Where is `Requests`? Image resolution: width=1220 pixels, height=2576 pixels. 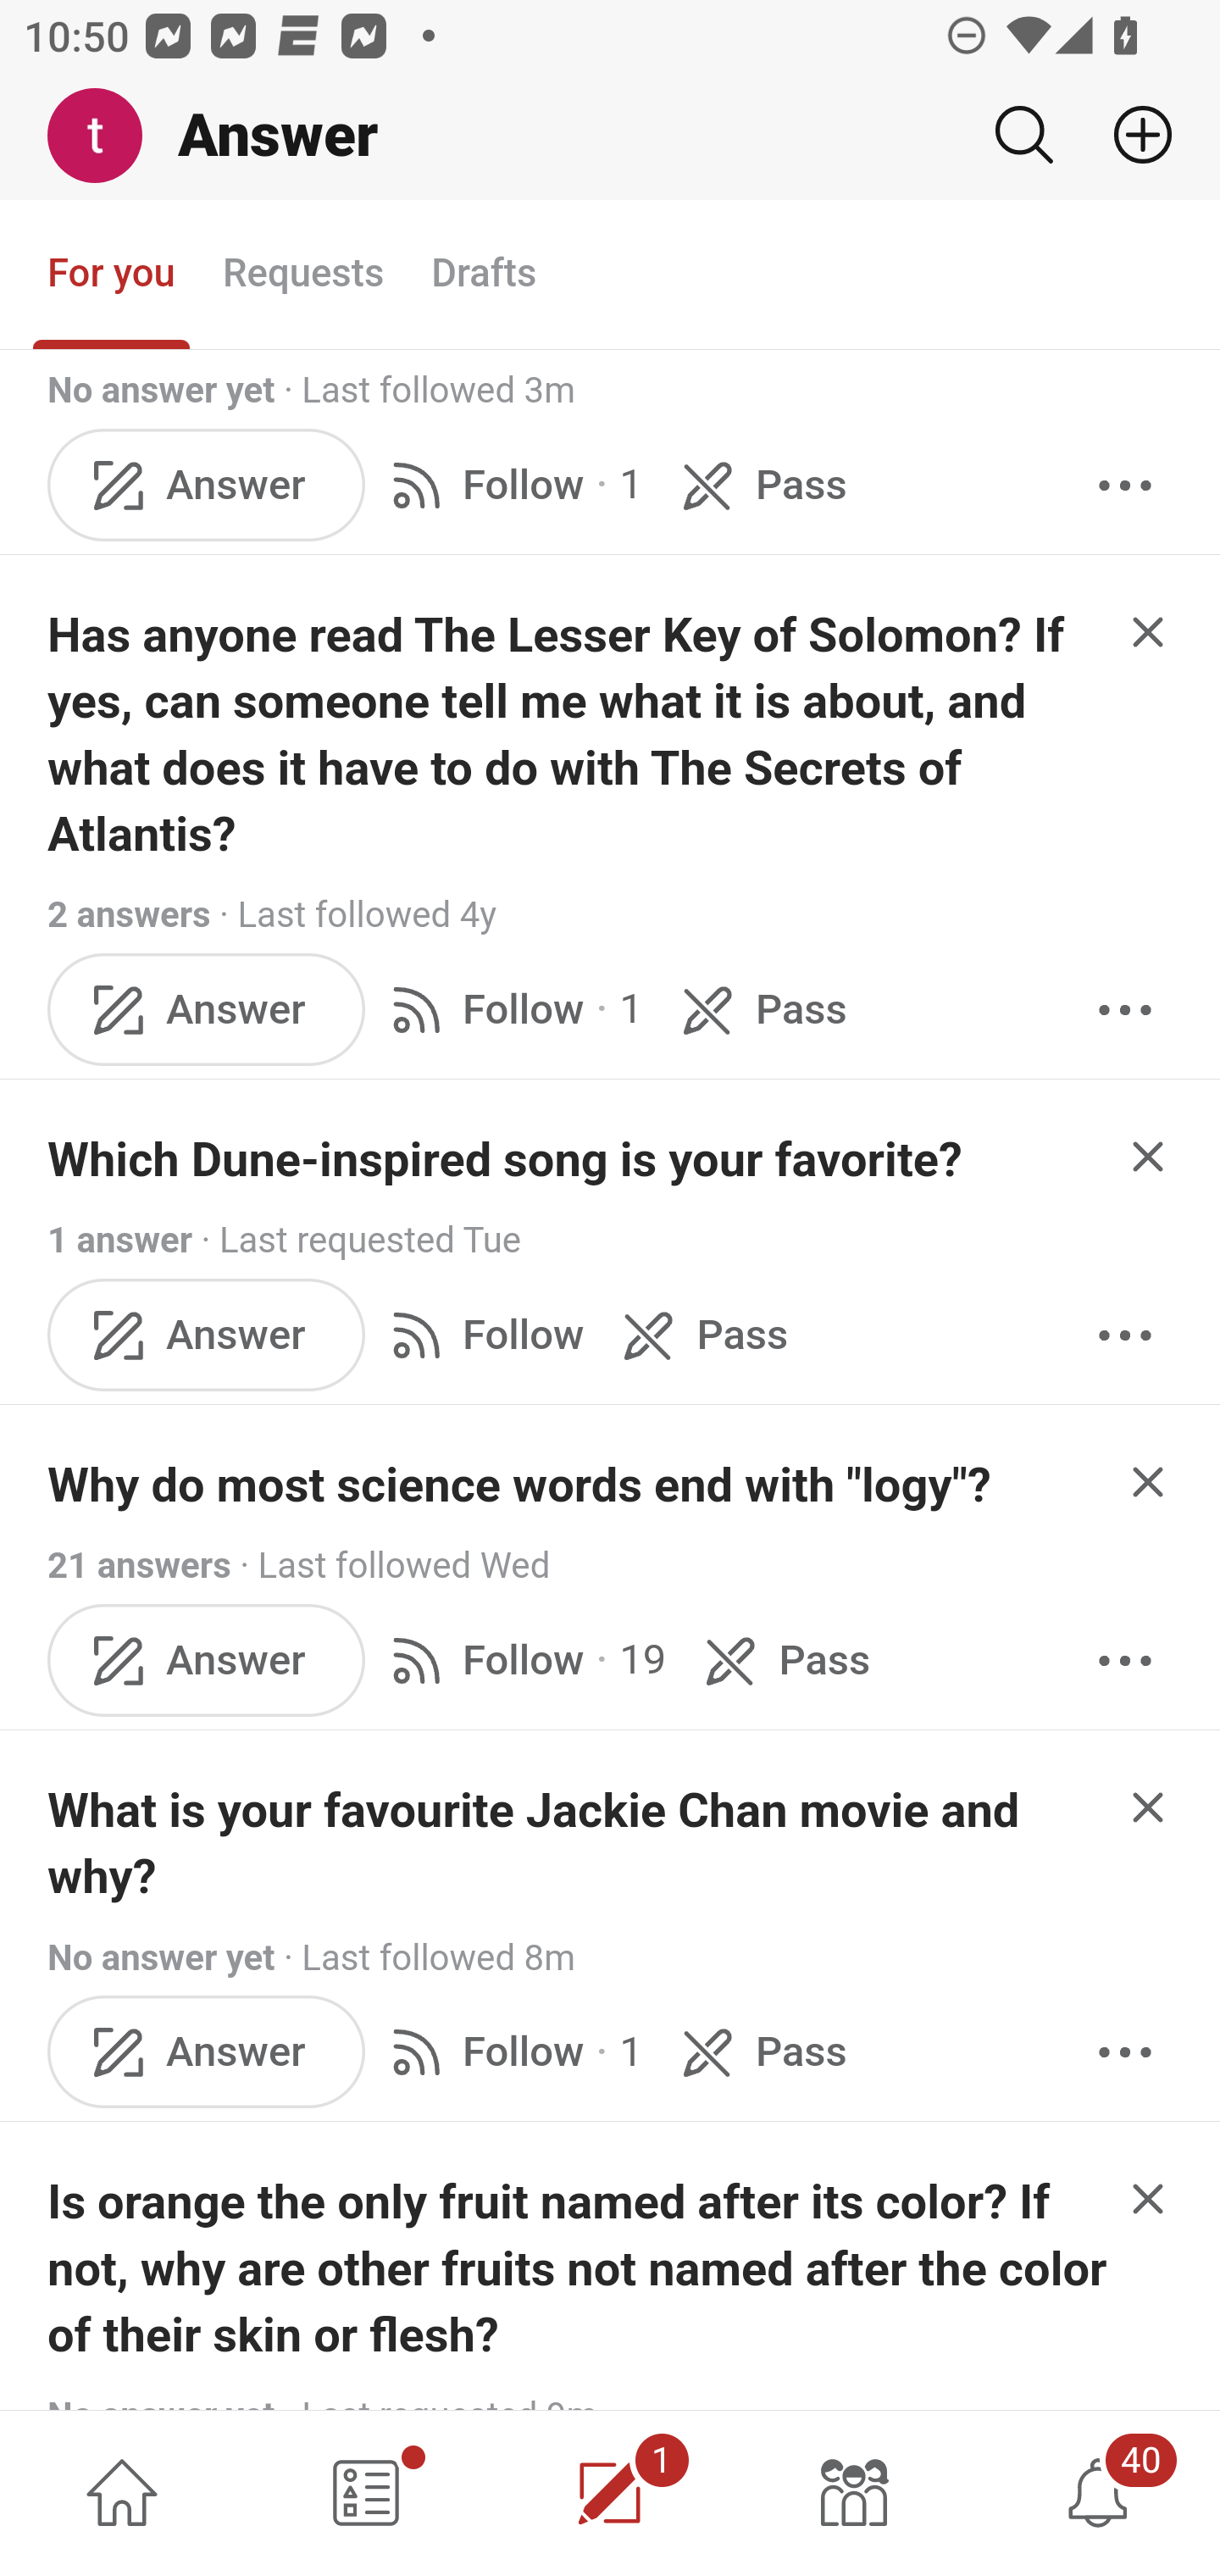 Requests is located at coordinates (302, 280).